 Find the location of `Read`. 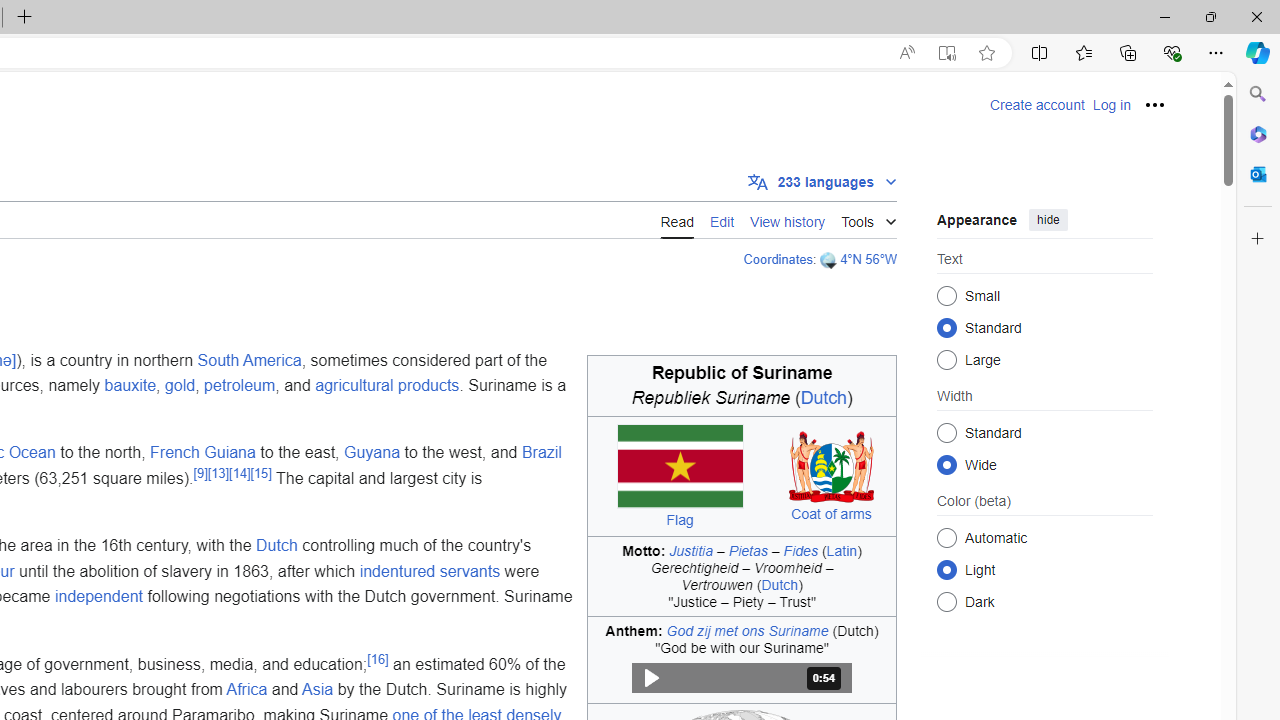

Read is located at coordinates (676, 220).